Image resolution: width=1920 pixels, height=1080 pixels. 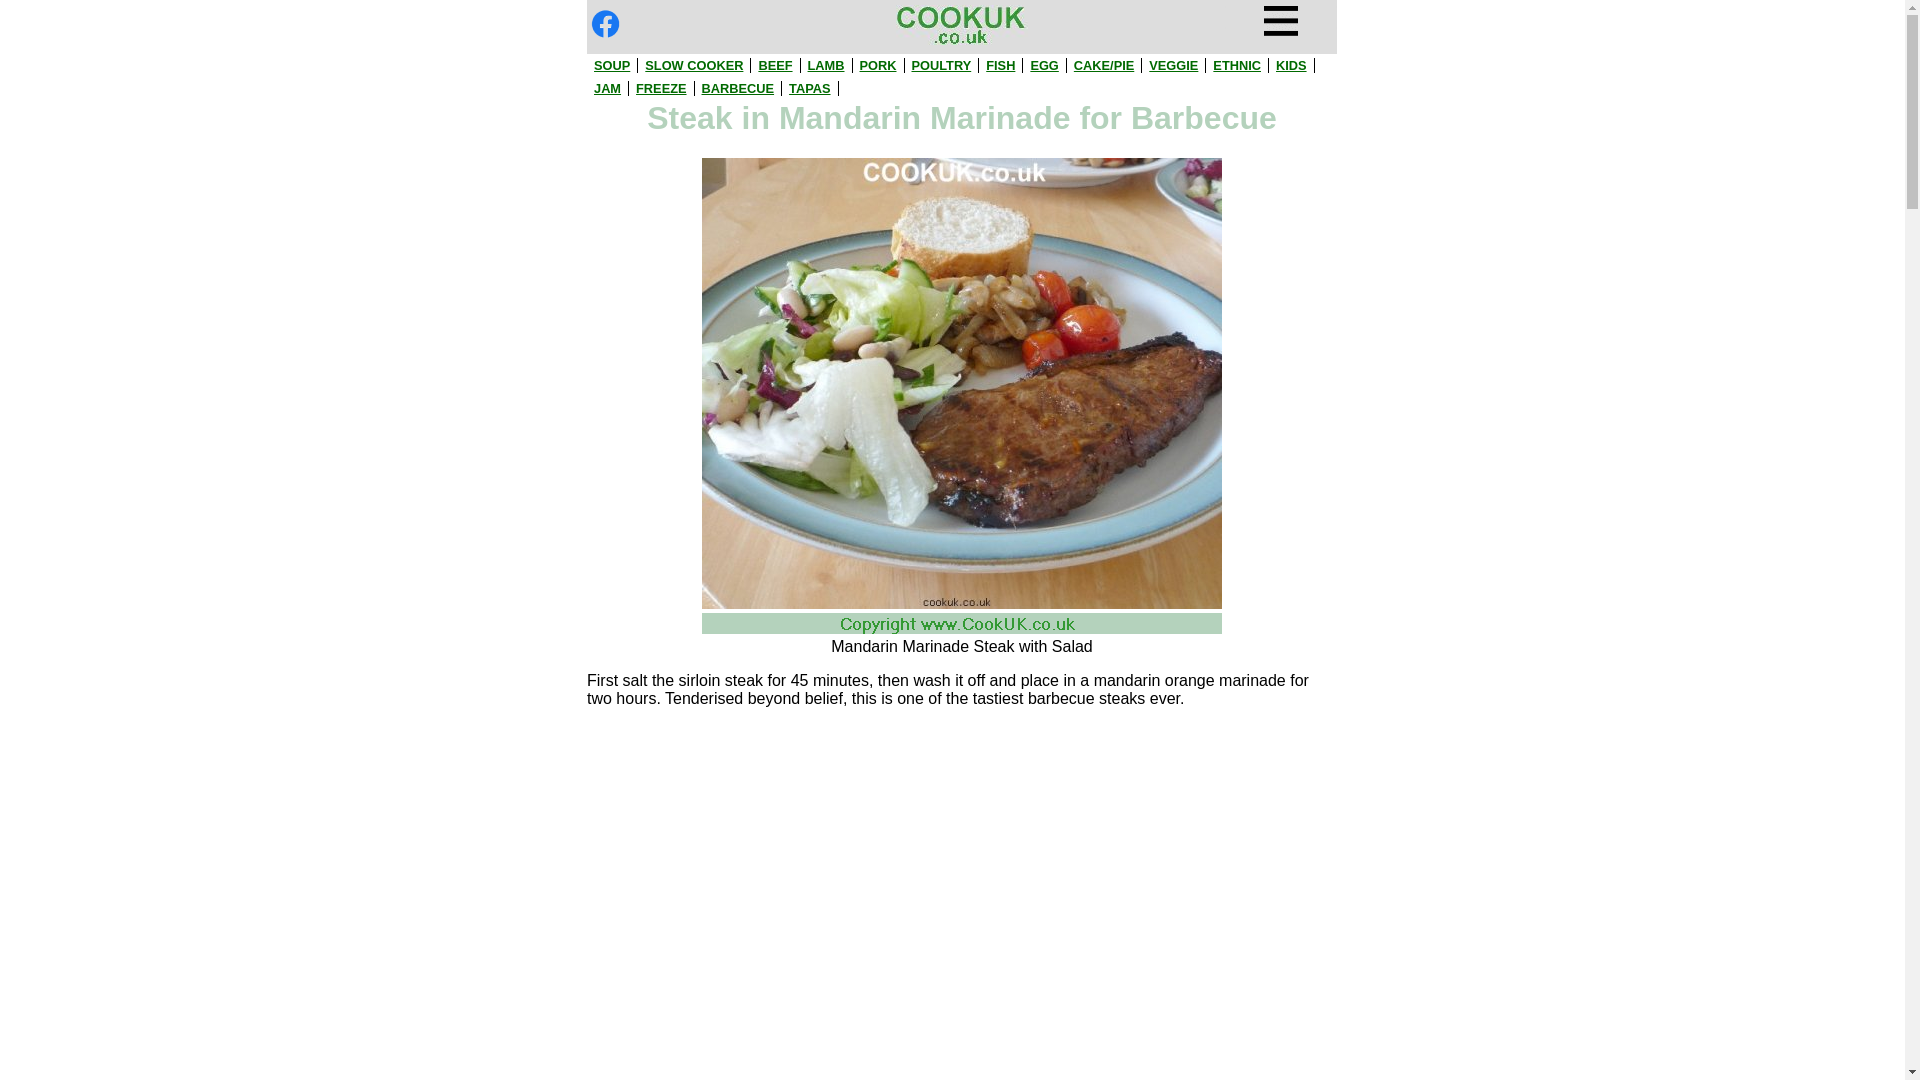 I want to click on SOUP, so click(x=611, y=66).